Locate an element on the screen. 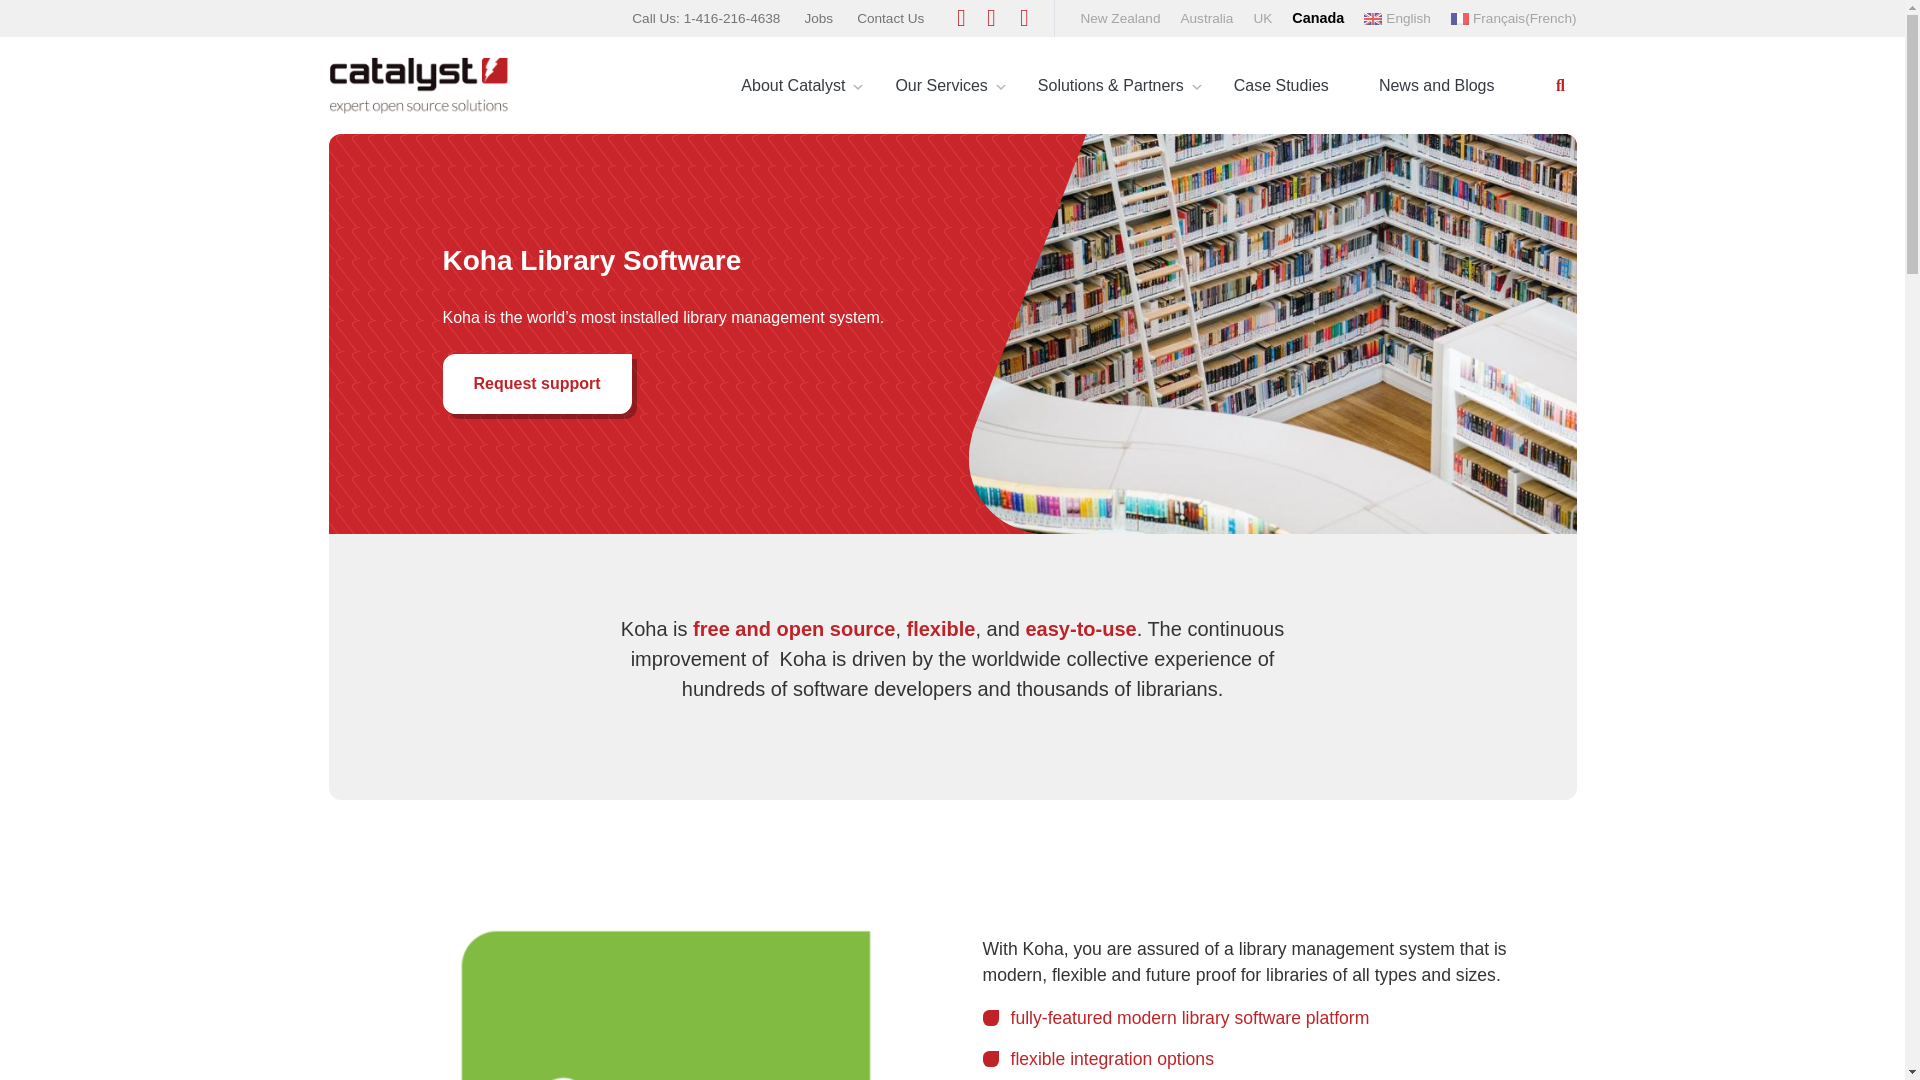  LinkedIn is located at coordinates (990, 15).